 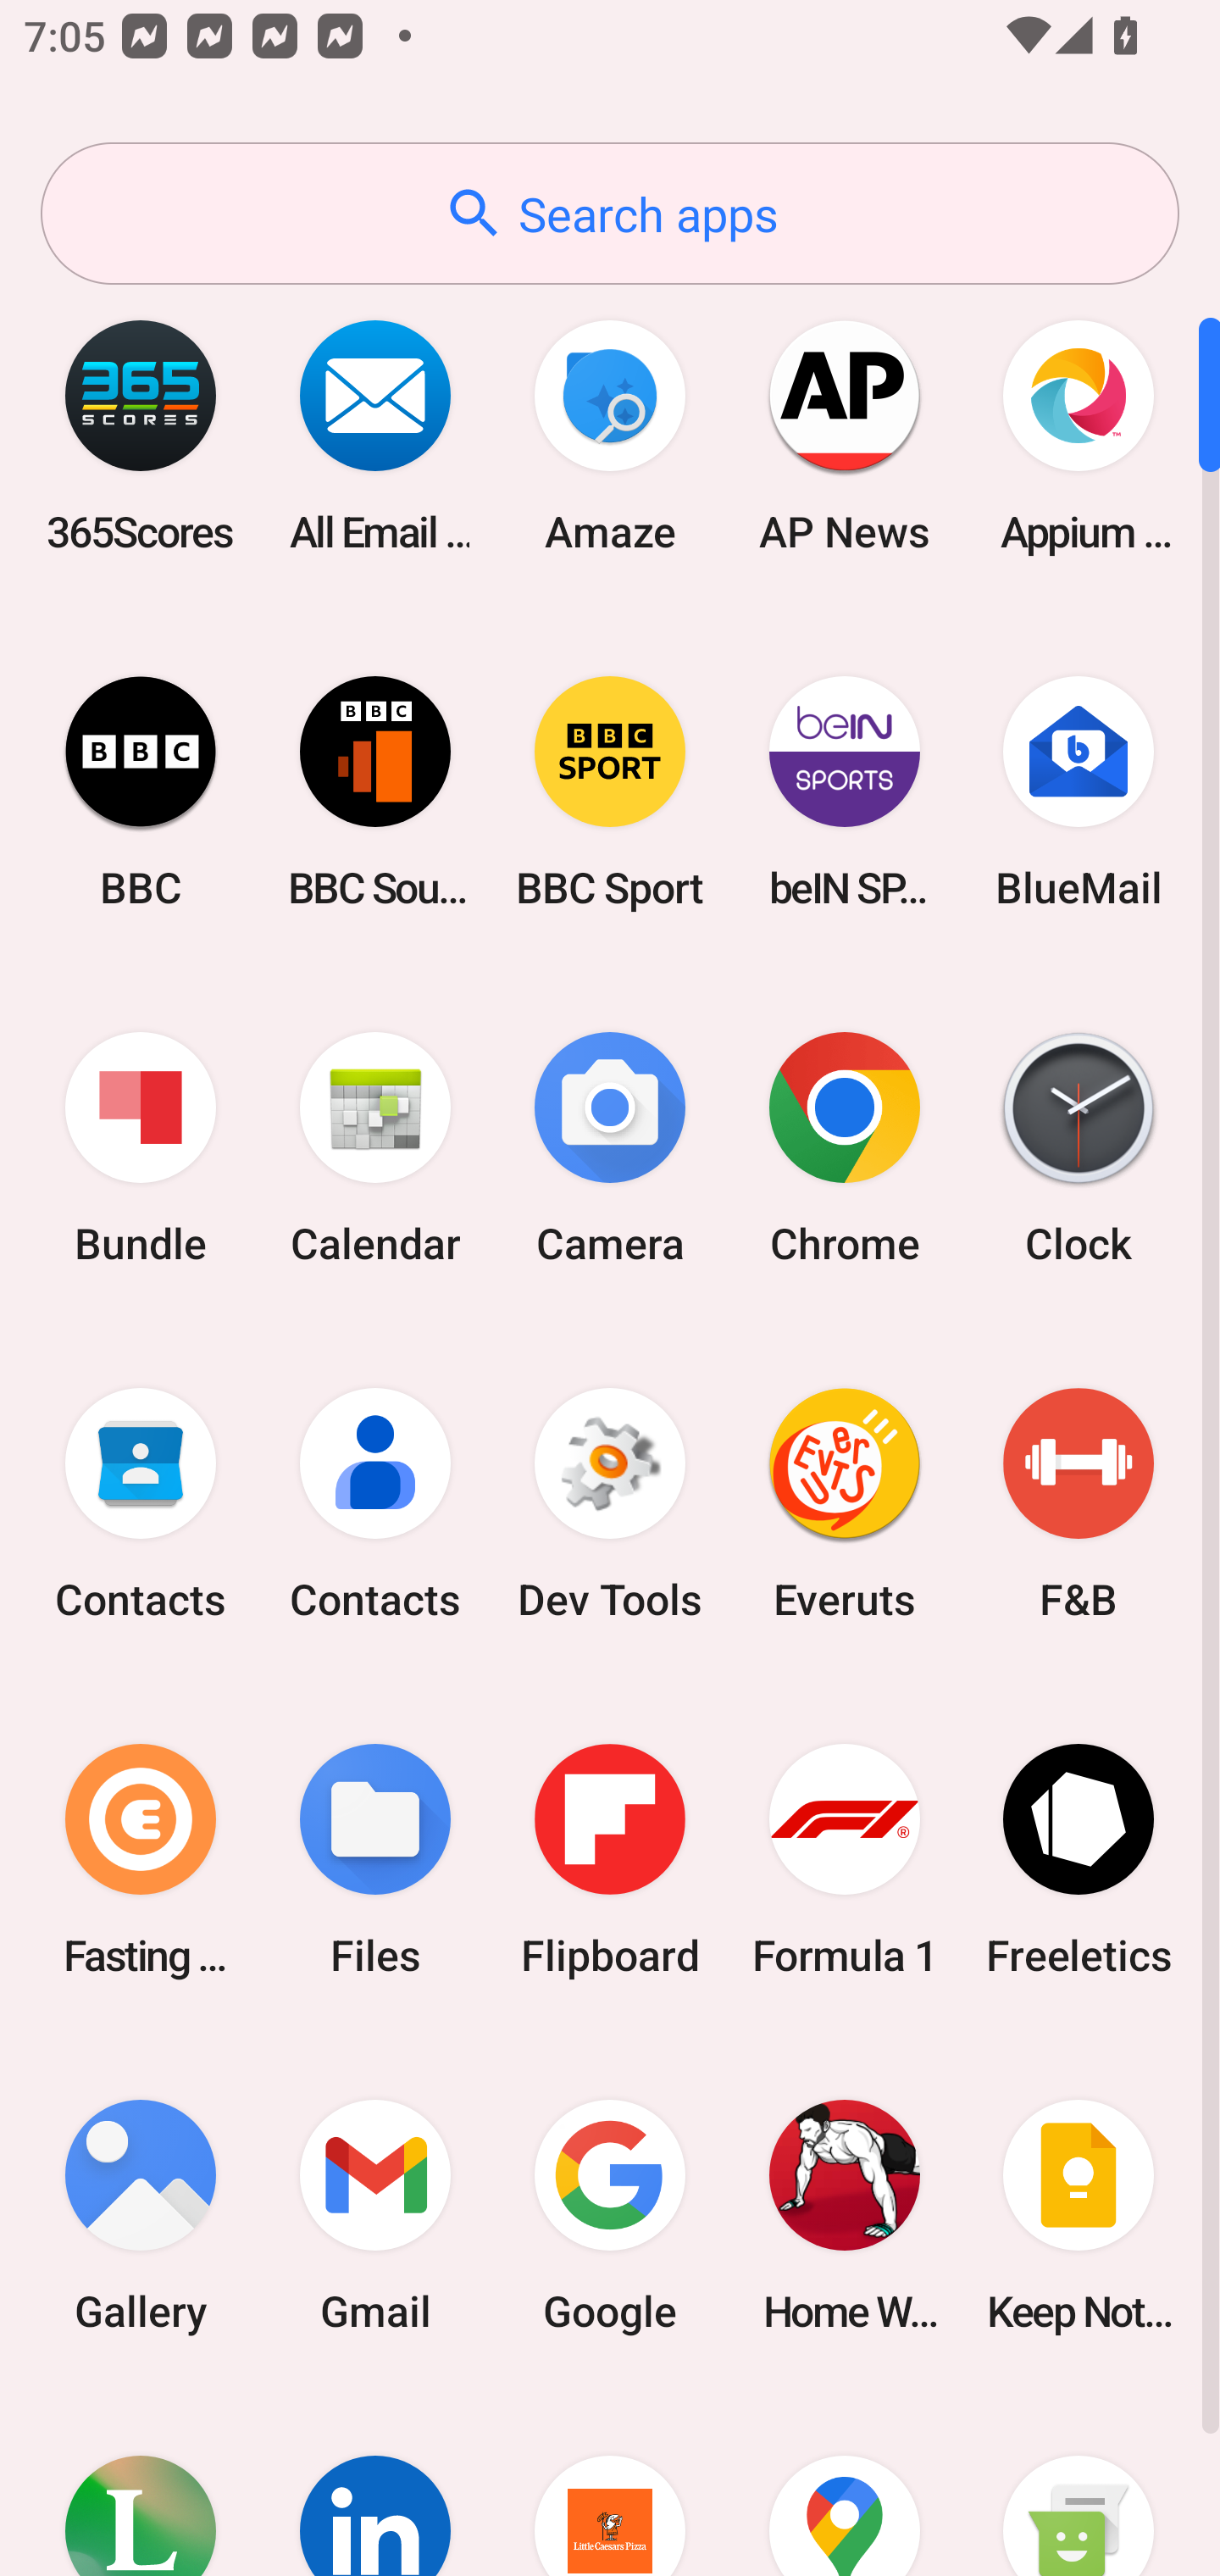 What do you see at coordinates (375, 1149) in the screenshot?
I see `Calendar` at bounding box center [375, 1149].